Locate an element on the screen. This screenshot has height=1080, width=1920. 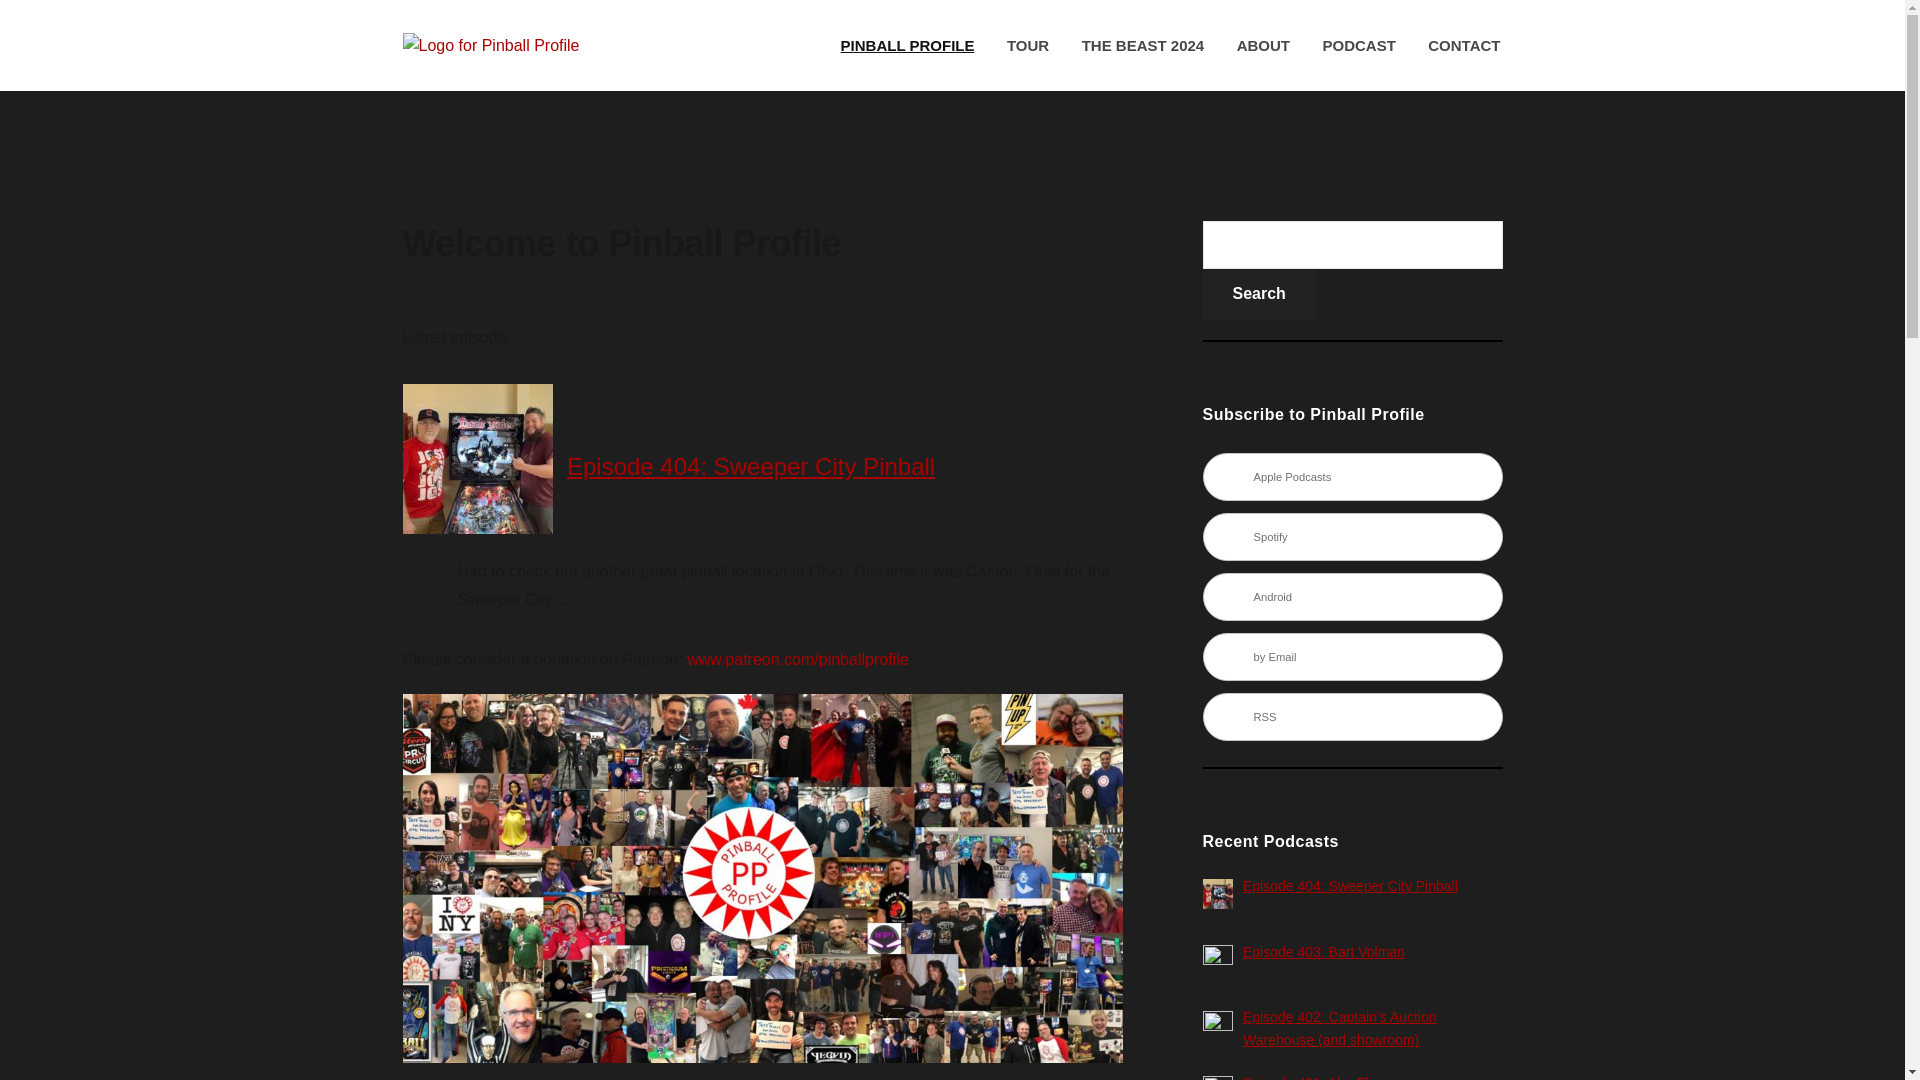
ABOUT is located at coordinates (1263, 46).